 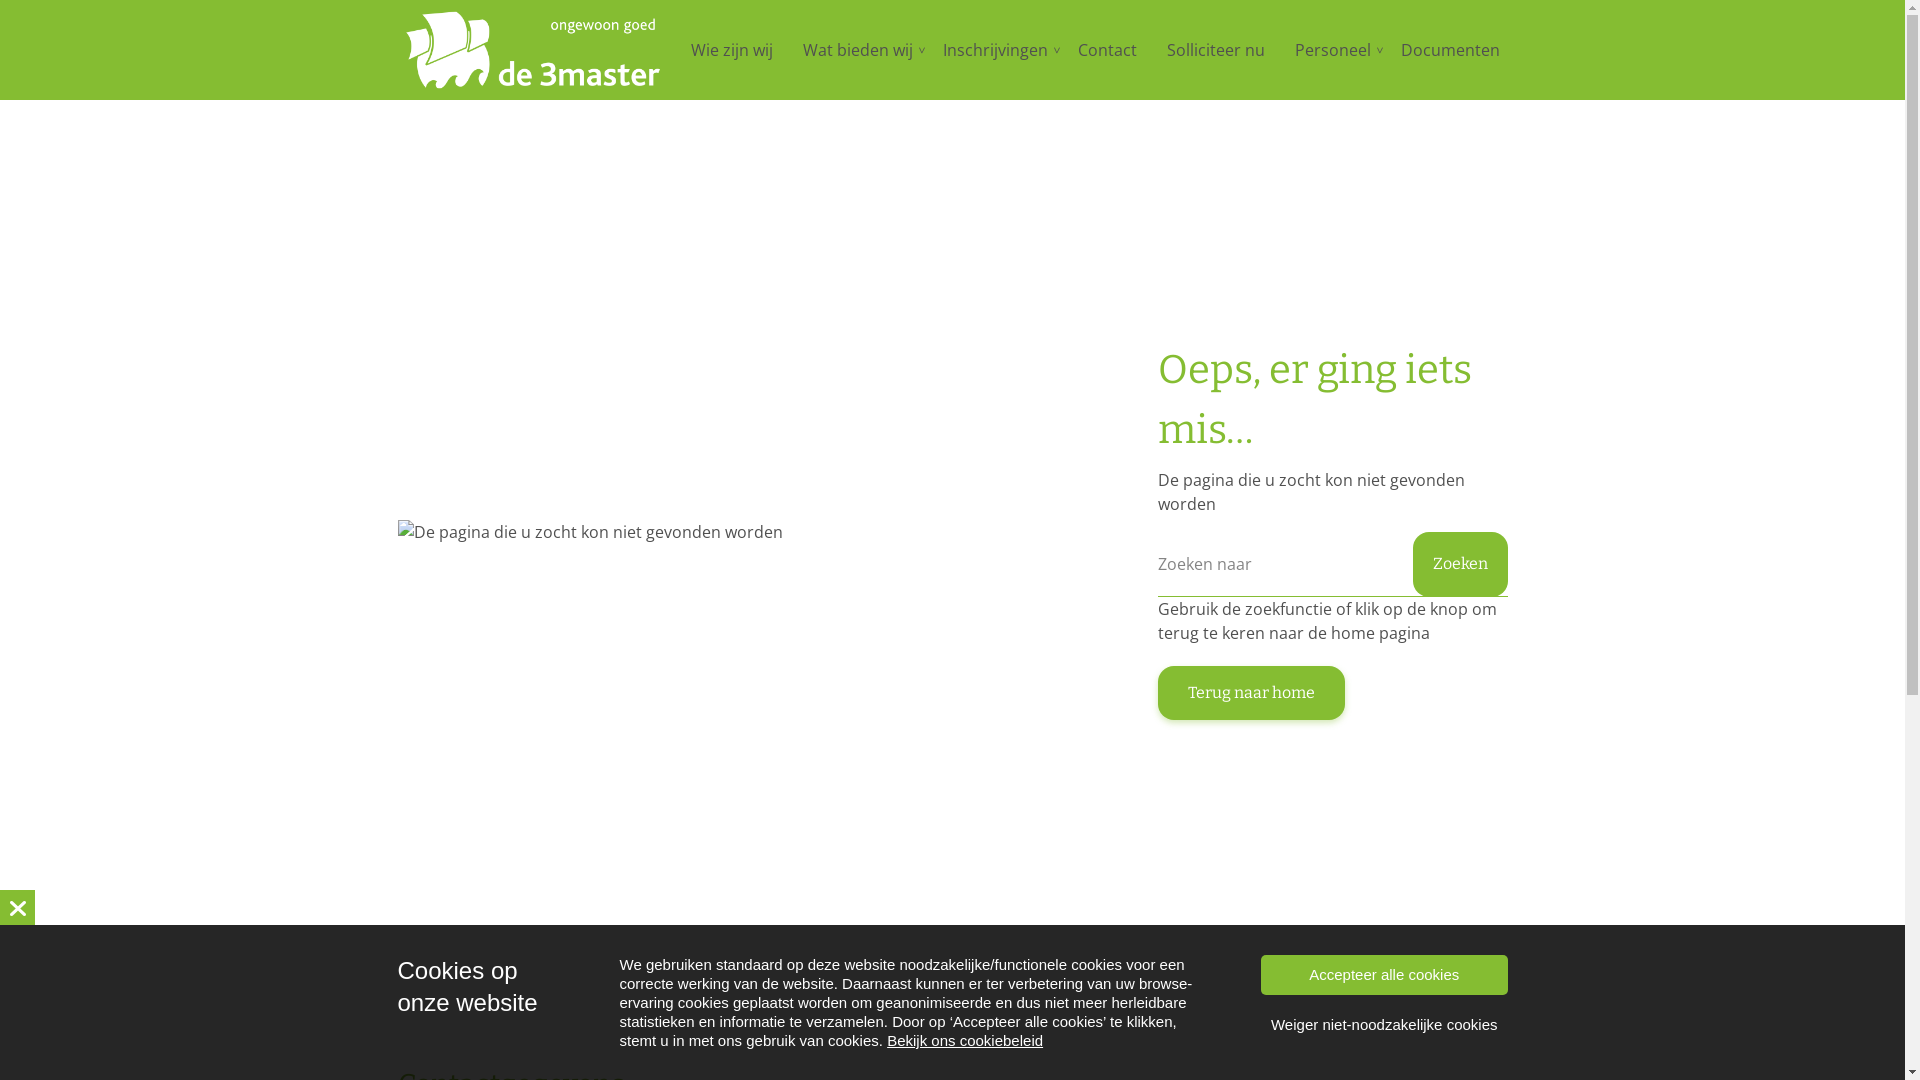 What do you see at coordinates (1450, 50) in the screenshot?
I see `Documenten` at bounding box center [1450, 50].